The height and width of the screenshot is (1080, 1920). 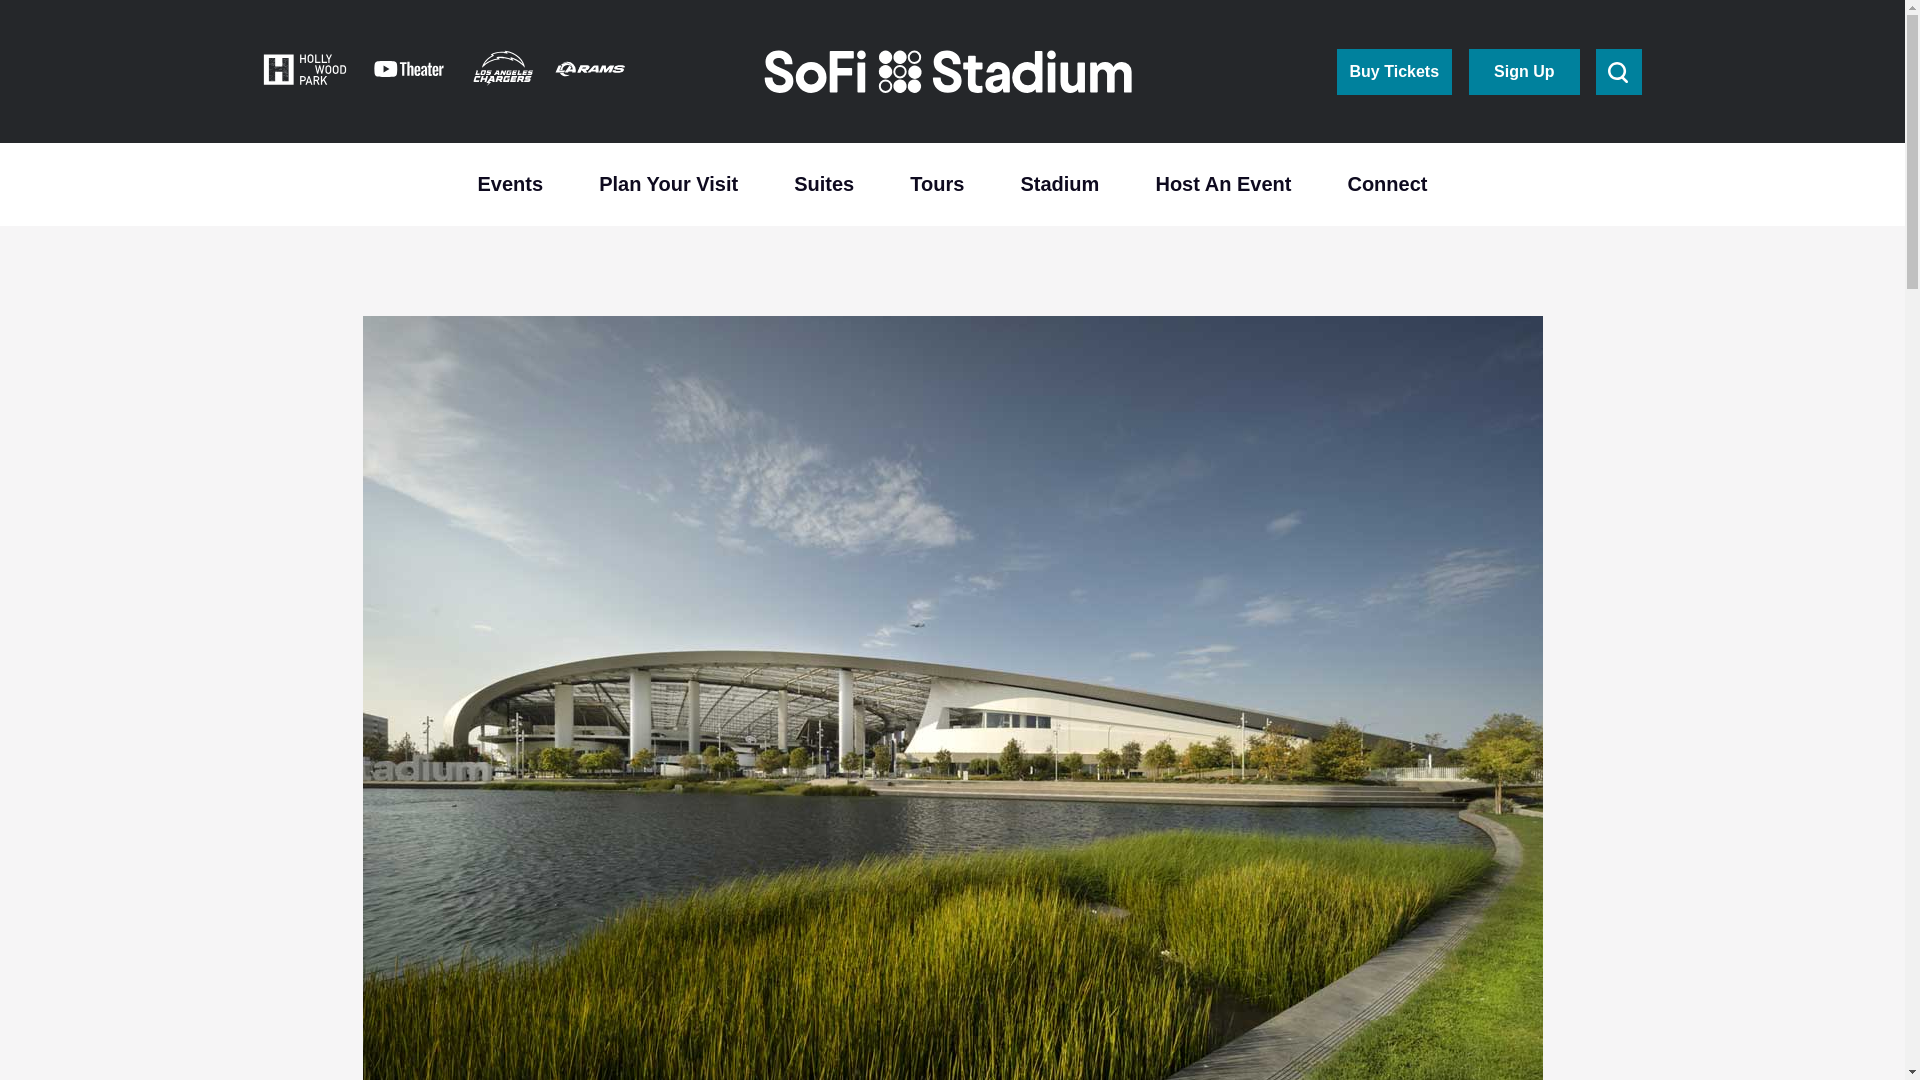 What do you see at coordinates (668, 182) in the screenshot?
I see `Plan Your Visit` at bounding box center [668, 182].